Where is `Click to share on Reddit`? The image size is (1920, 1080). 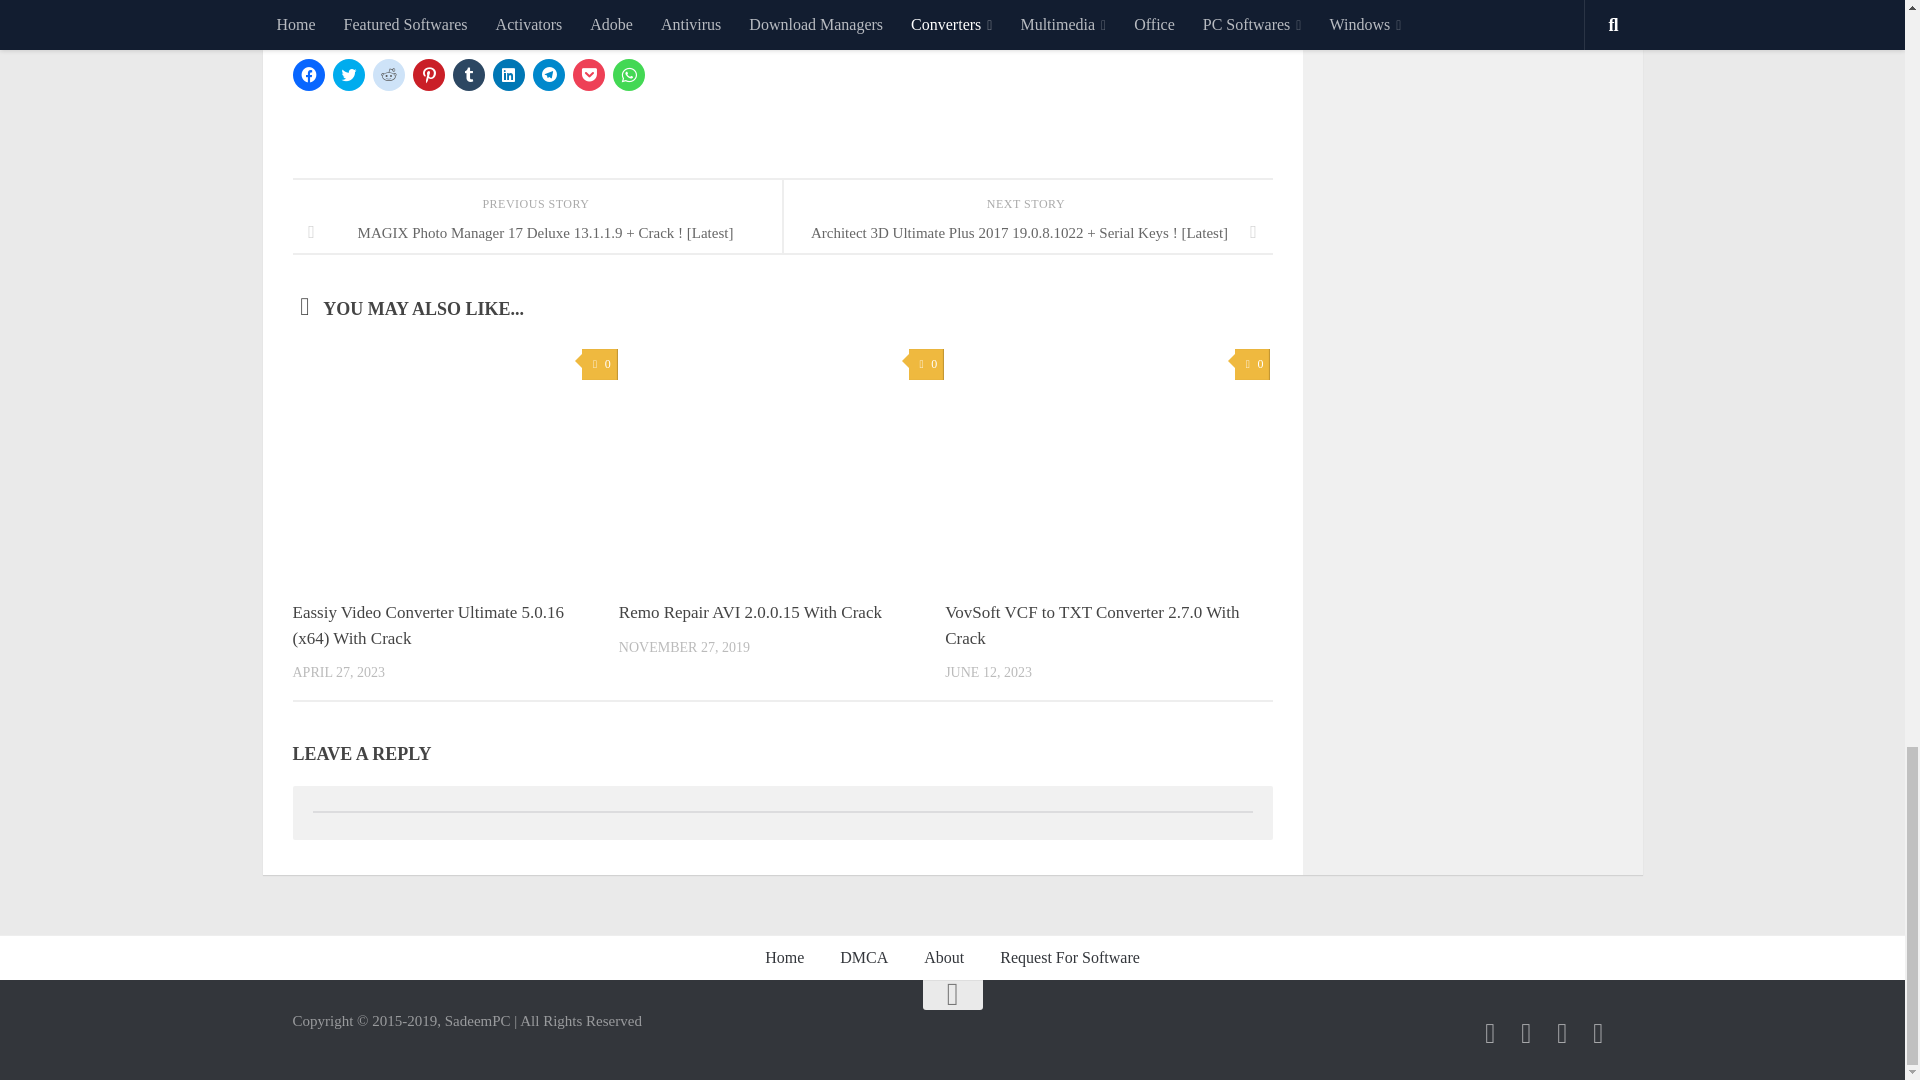
Click to share on Reddit is located at coordinates (388, 74).